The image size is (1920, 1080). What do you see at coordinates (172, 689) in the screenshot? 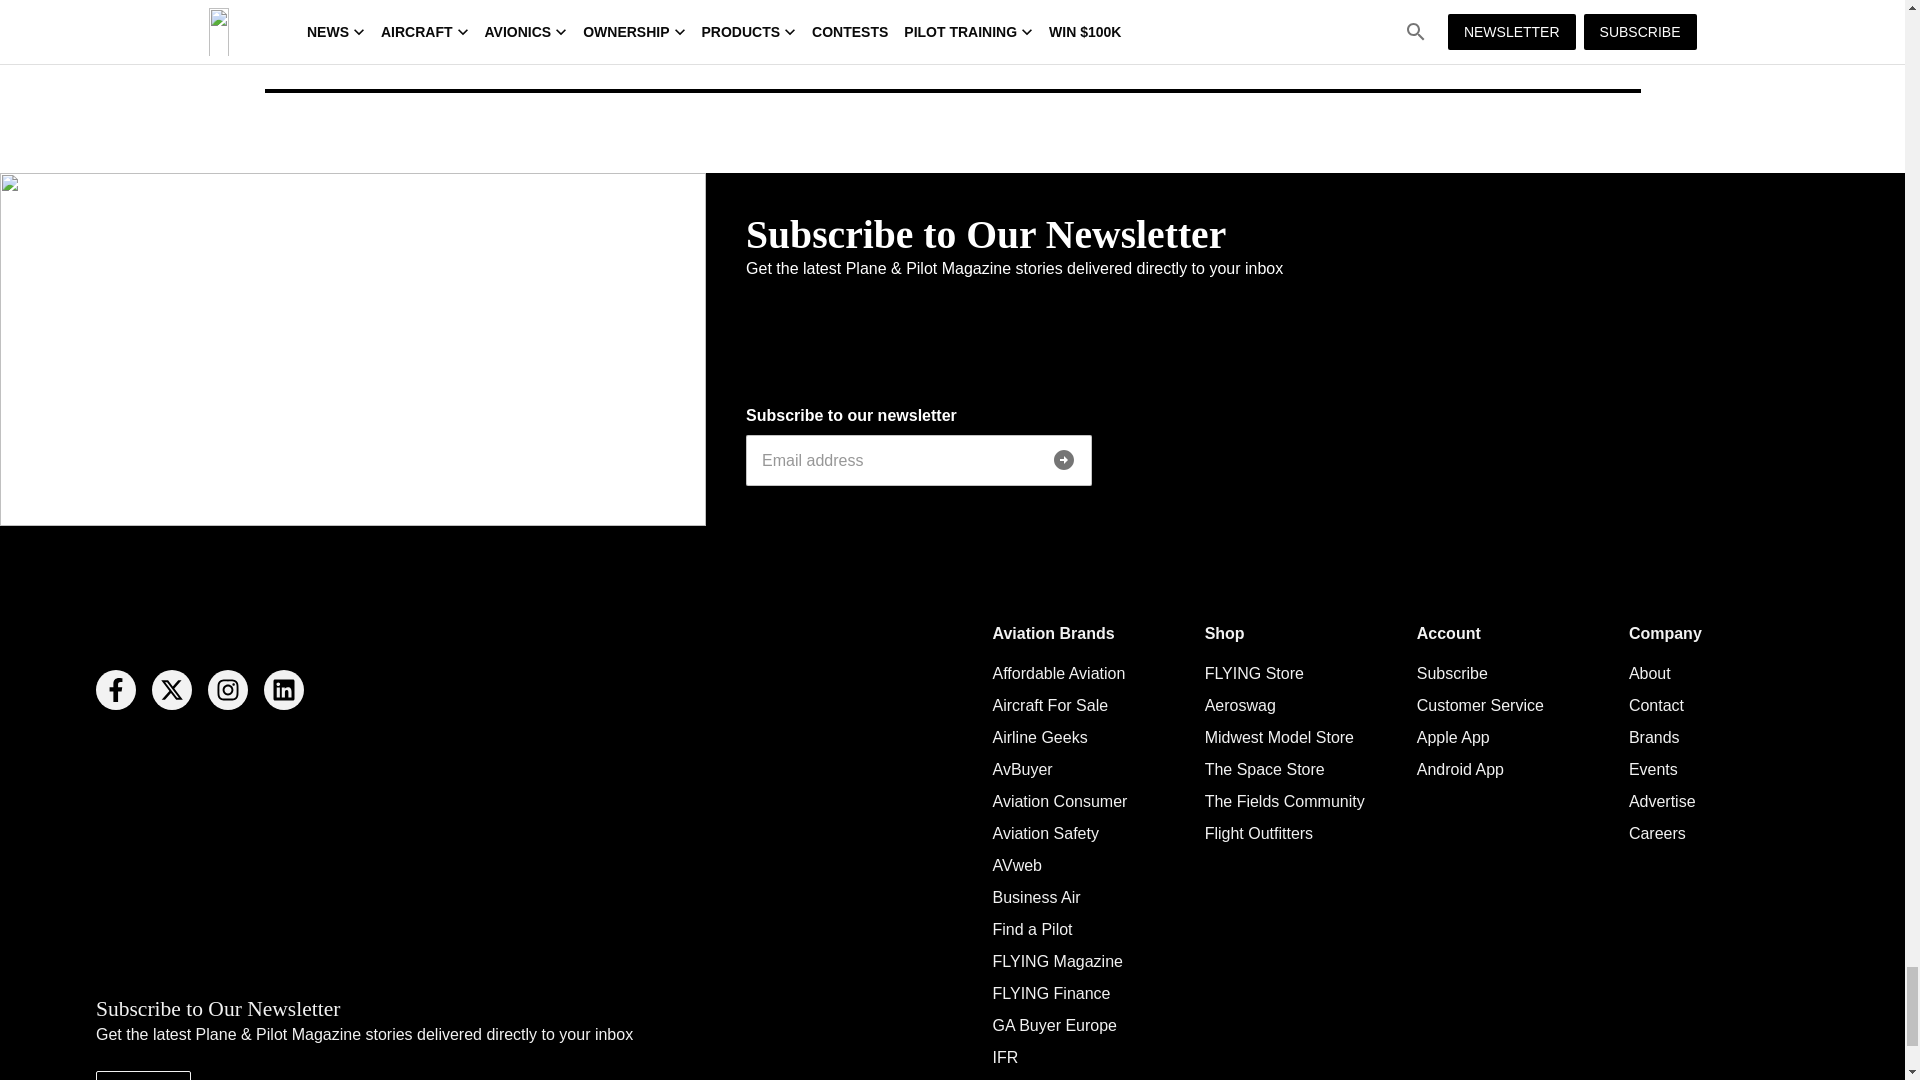
I see `Twitter` at bounding box center [172, 689].